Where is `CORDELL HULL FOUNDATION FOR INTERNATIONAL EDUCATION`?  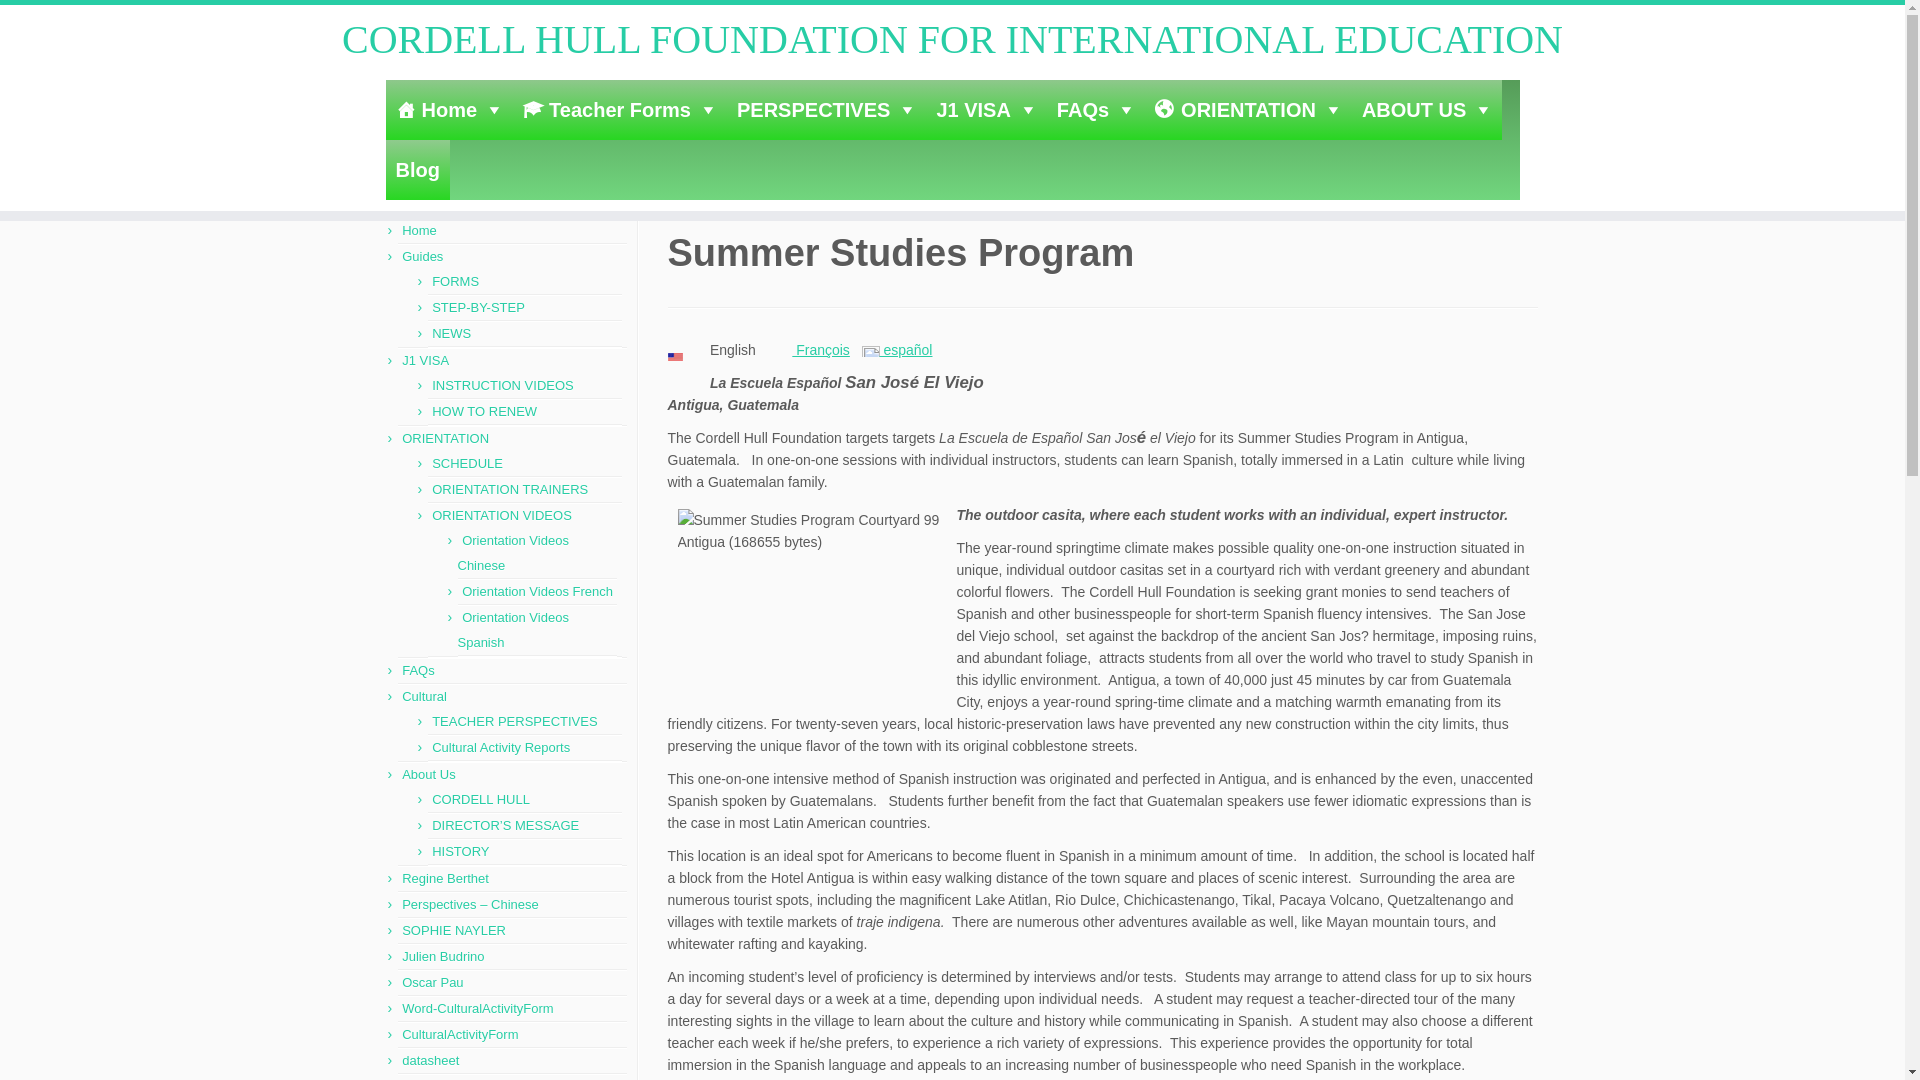
CORDELL HULL FOUNDATION FOR INTERNATIONAL EDUCATION is located at coordinates (386, 197).